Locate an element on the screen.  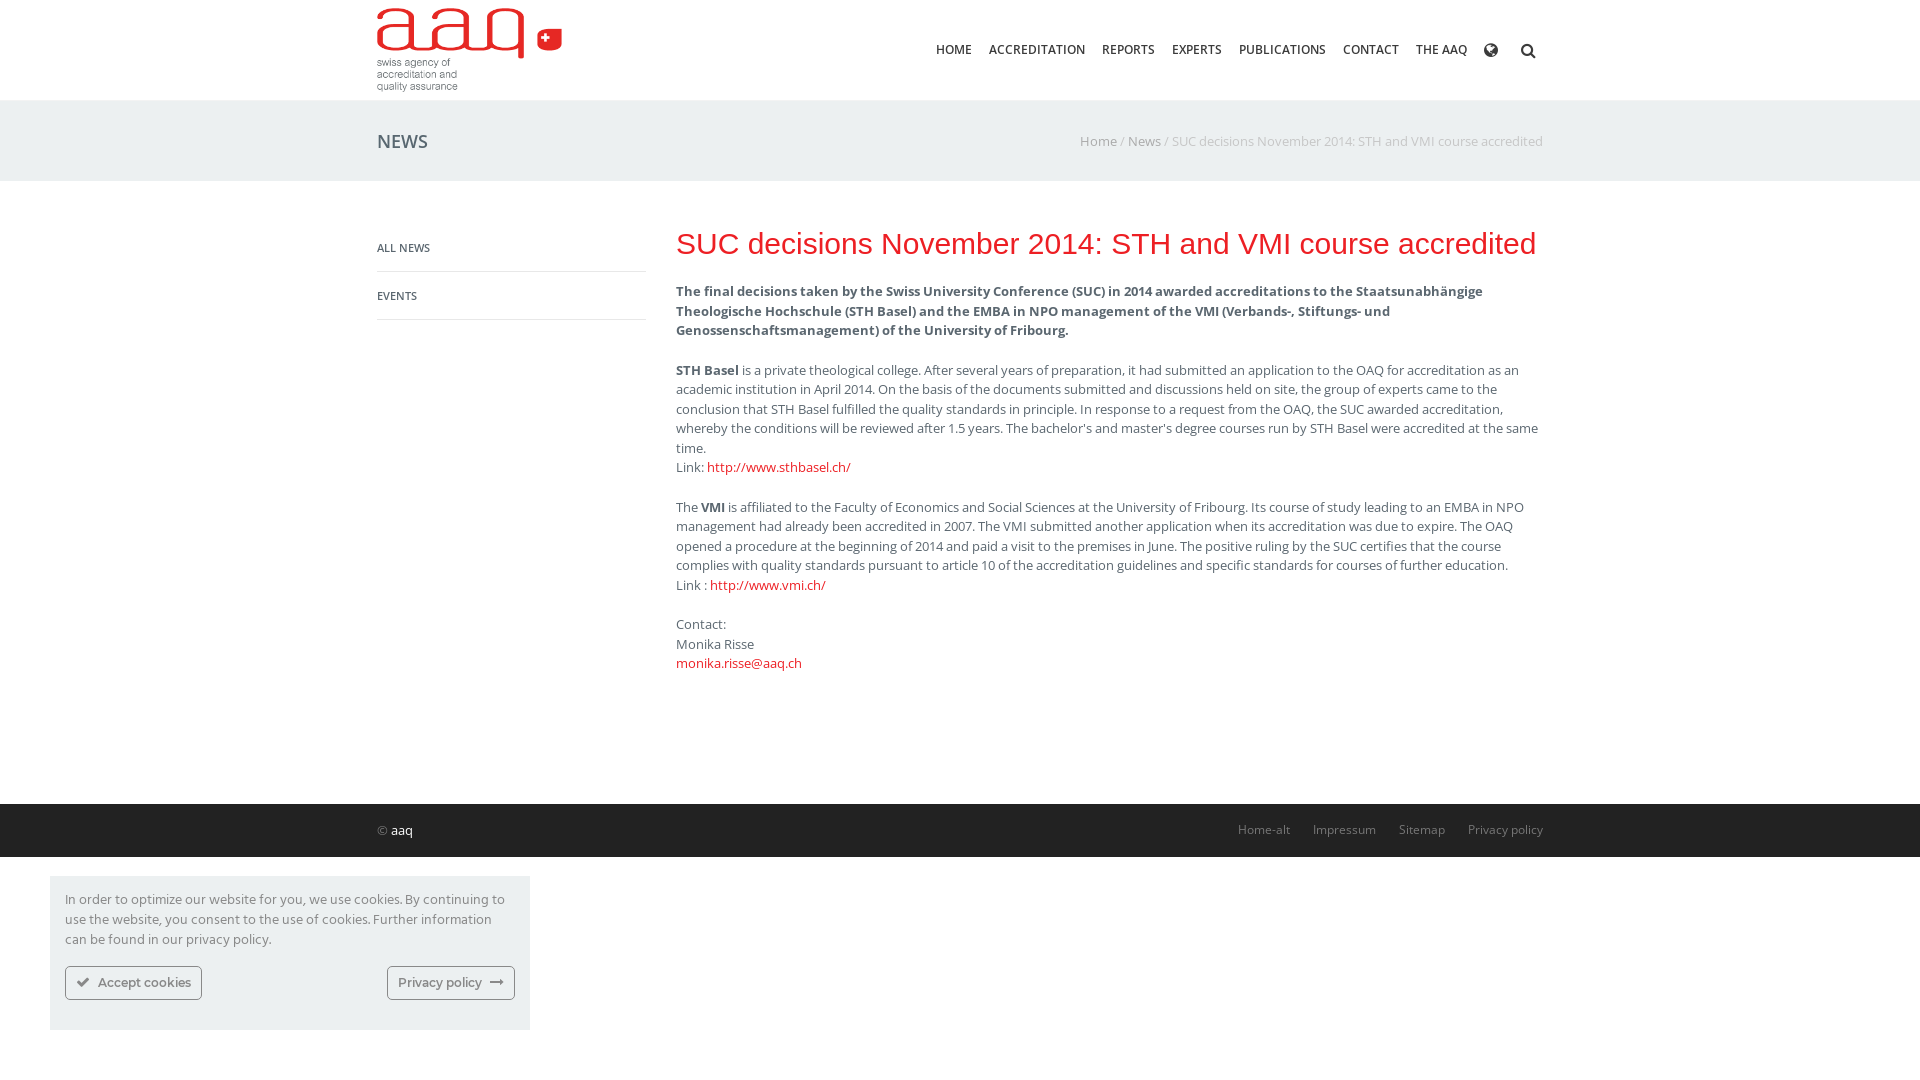
Home-alt is located at coordinates (1264, 830).